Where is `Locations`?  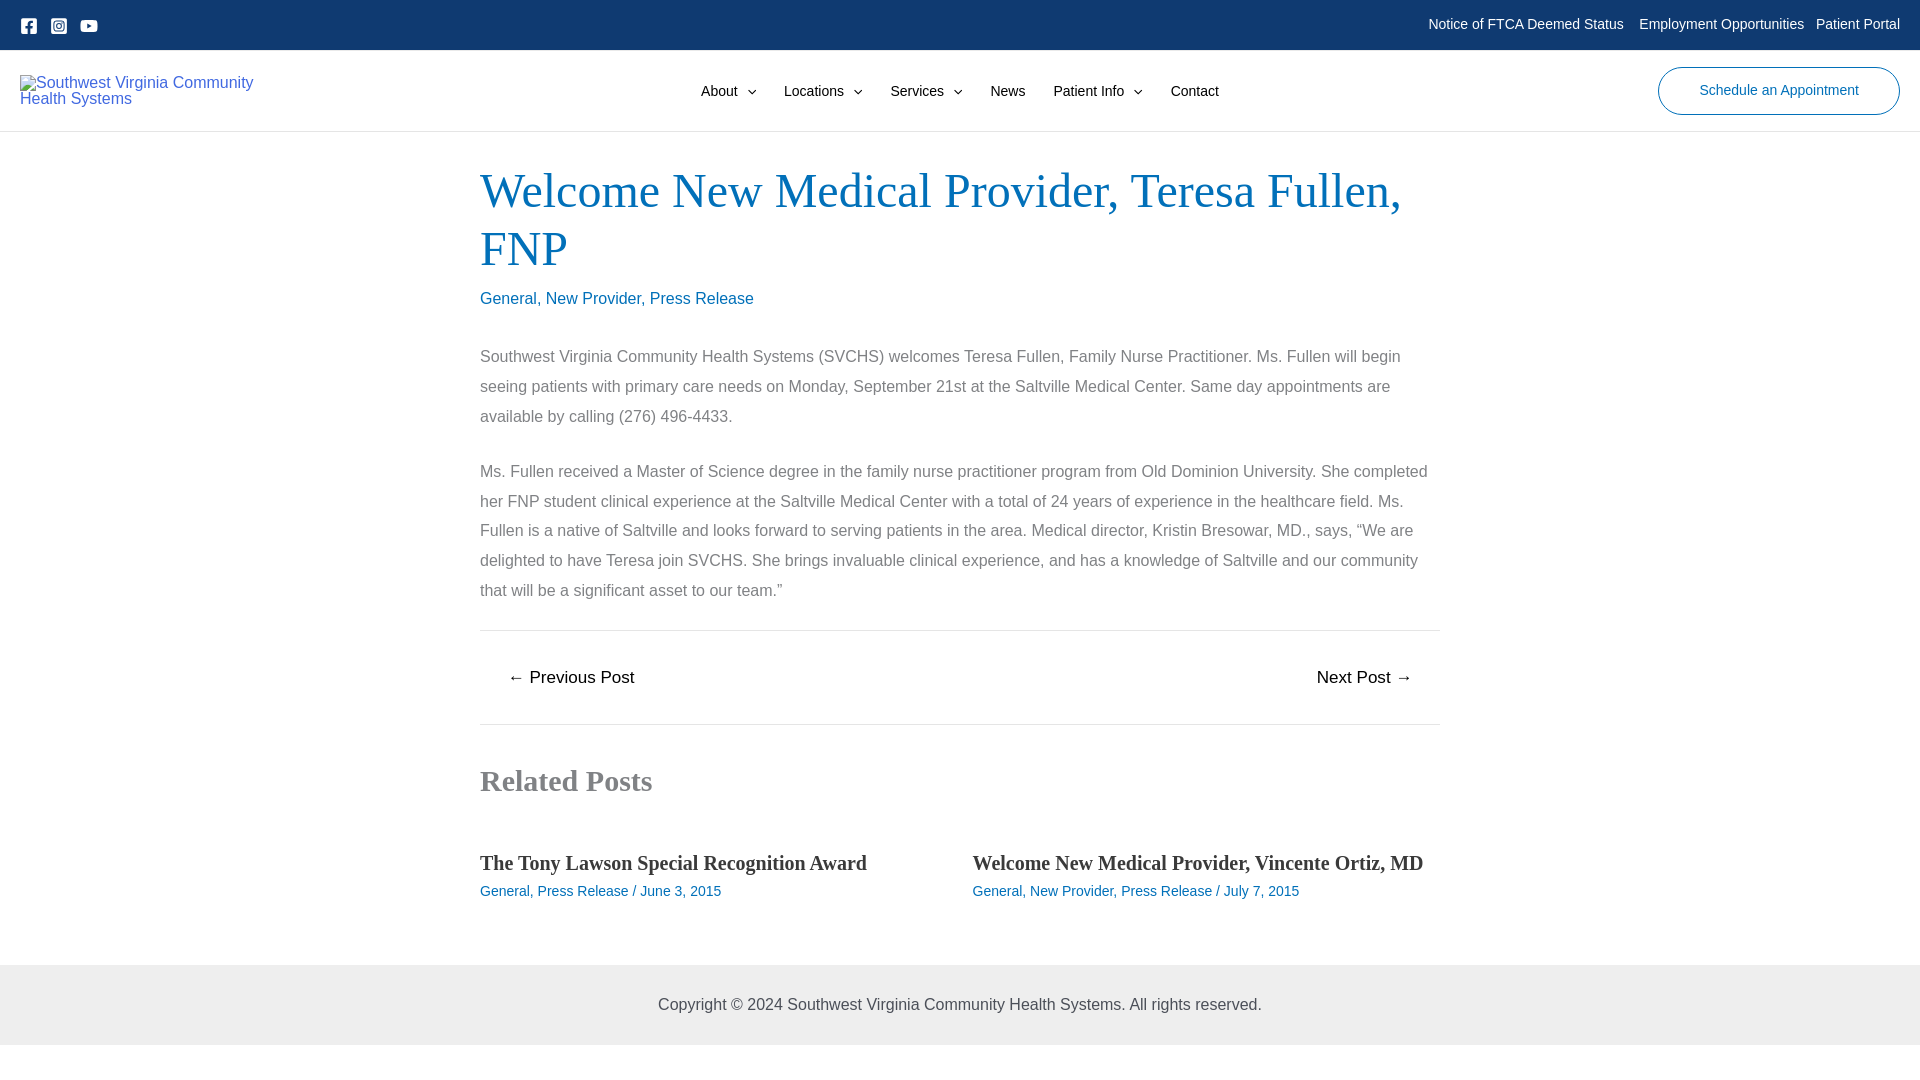 Locations is located at coordinates (822, 90).